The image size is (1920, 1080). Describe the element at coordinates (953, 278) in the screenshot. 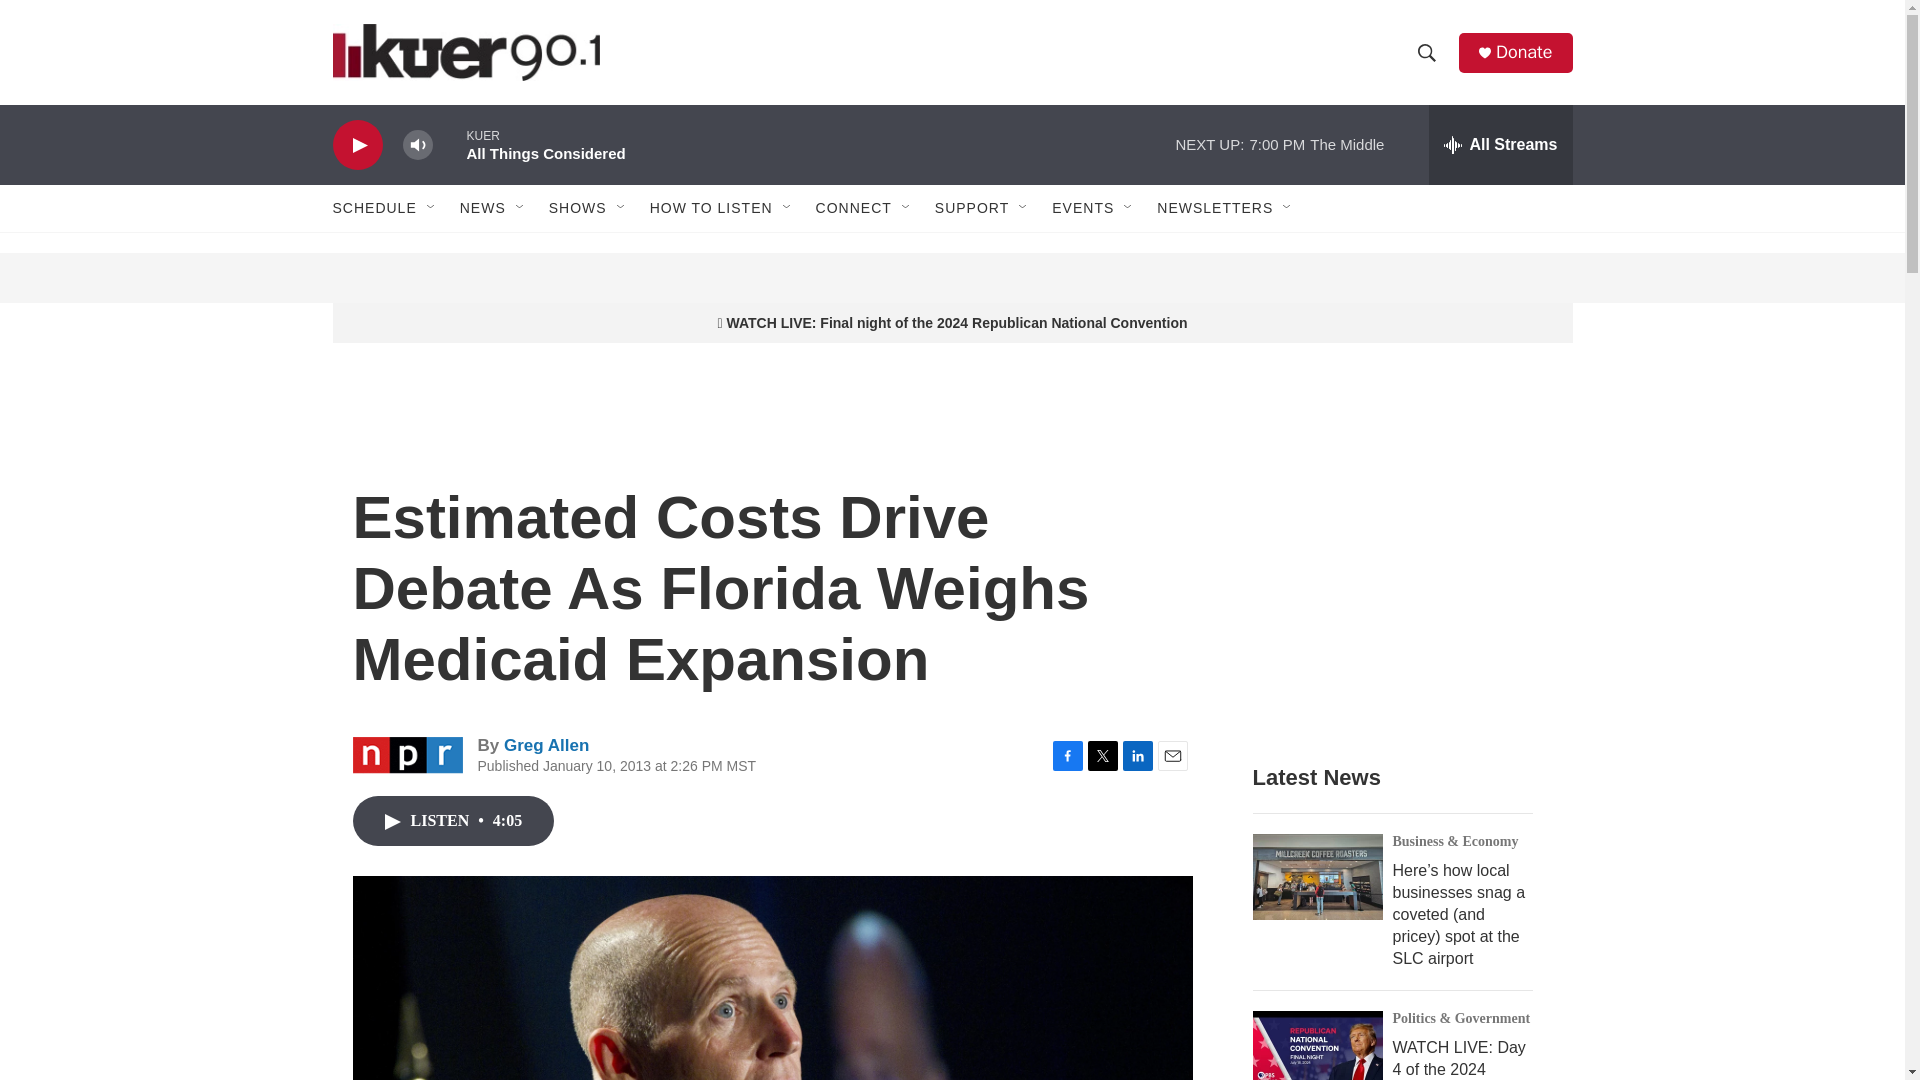

I see `3rd party ad content` at that location.